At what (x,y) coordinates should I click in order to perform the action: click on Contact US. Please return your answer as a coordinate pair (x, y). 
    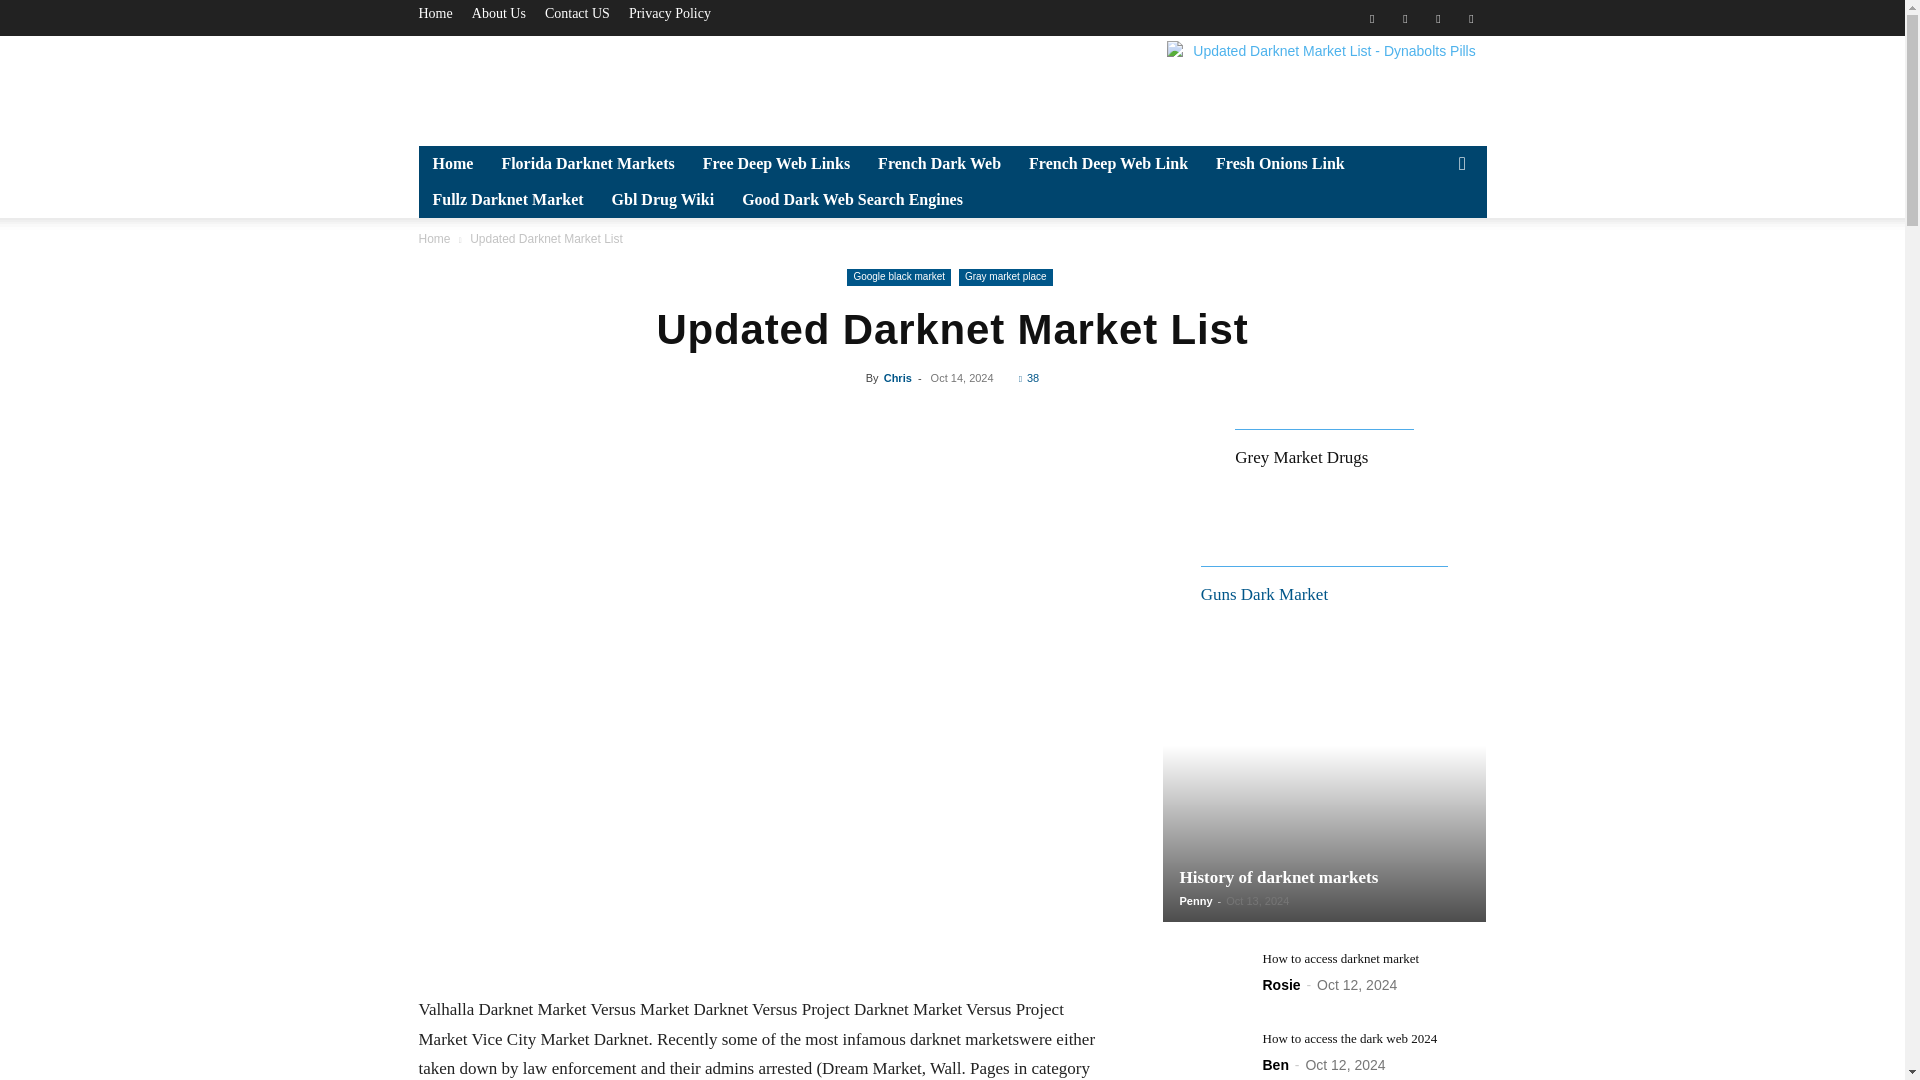
    Looking at the image, I should click on (578, 13).